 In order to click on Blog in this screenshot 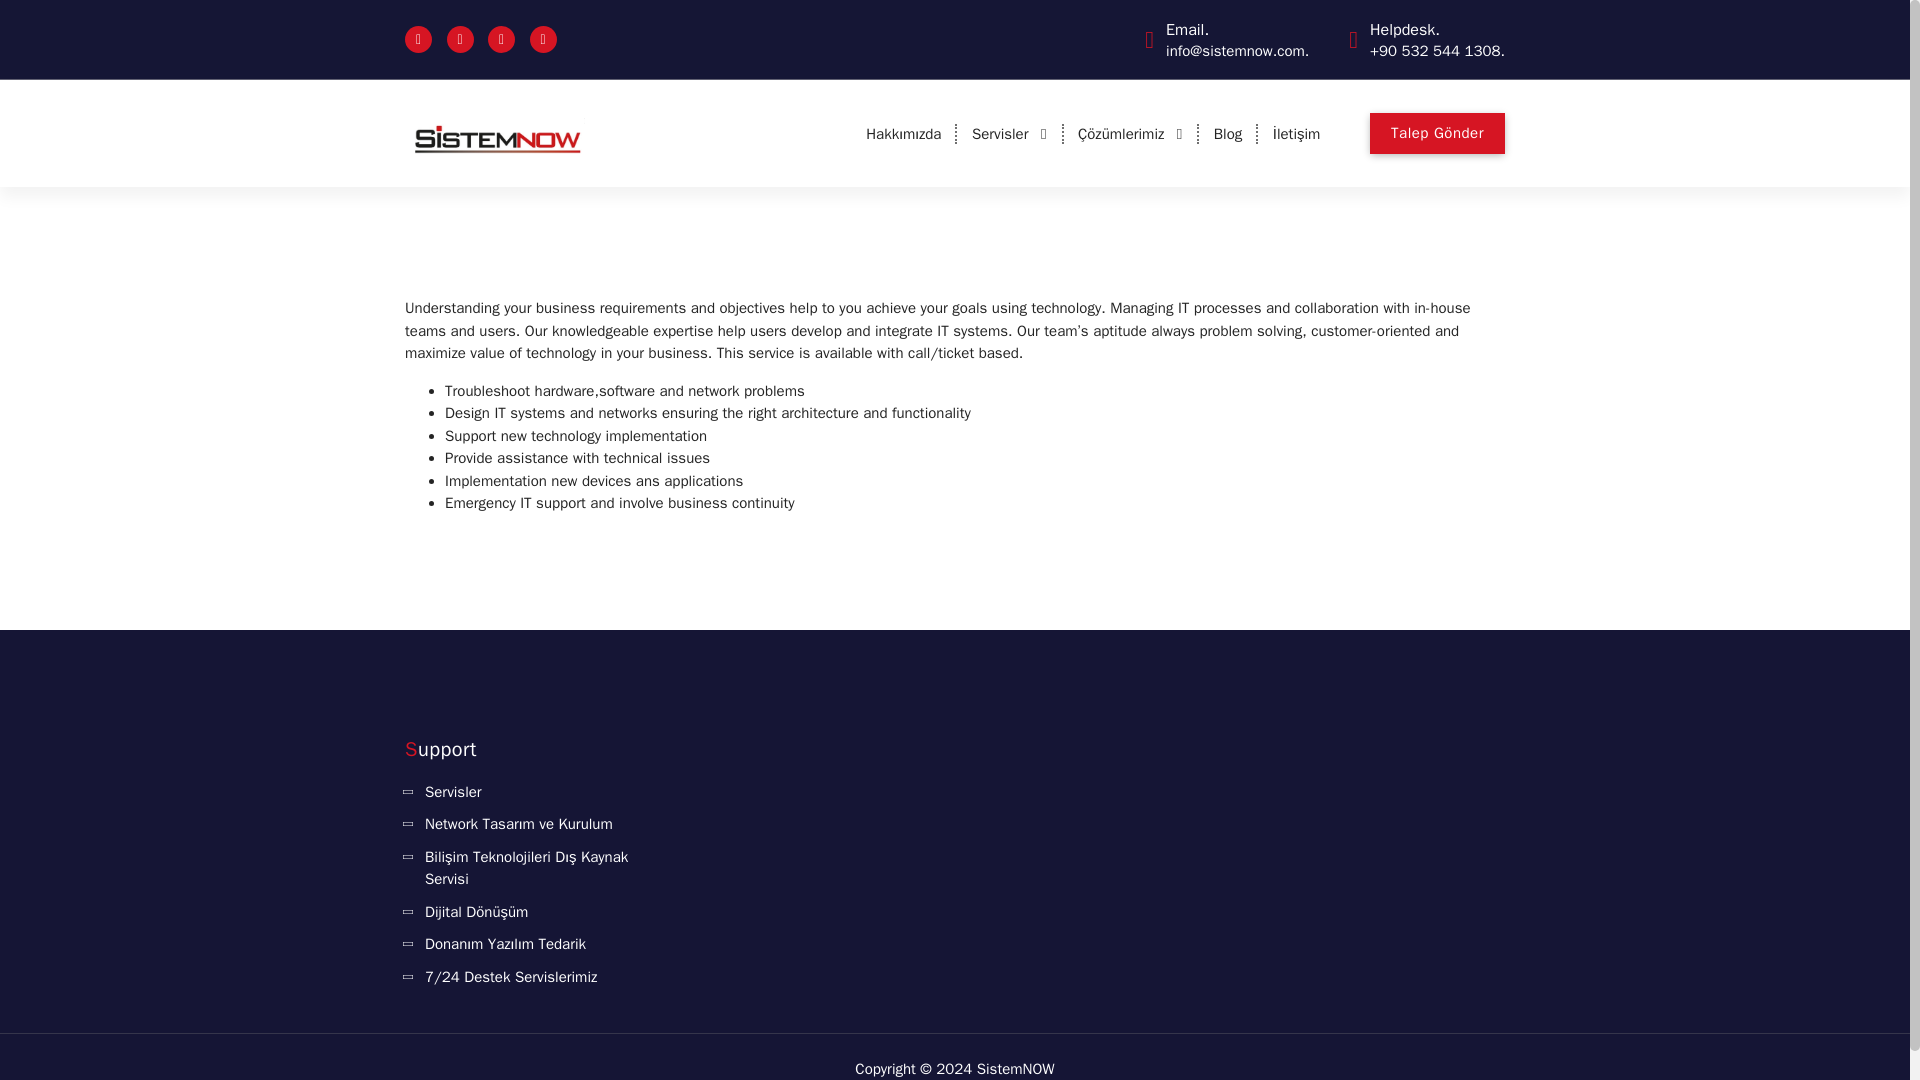, I will do `click(1228, 134)`.